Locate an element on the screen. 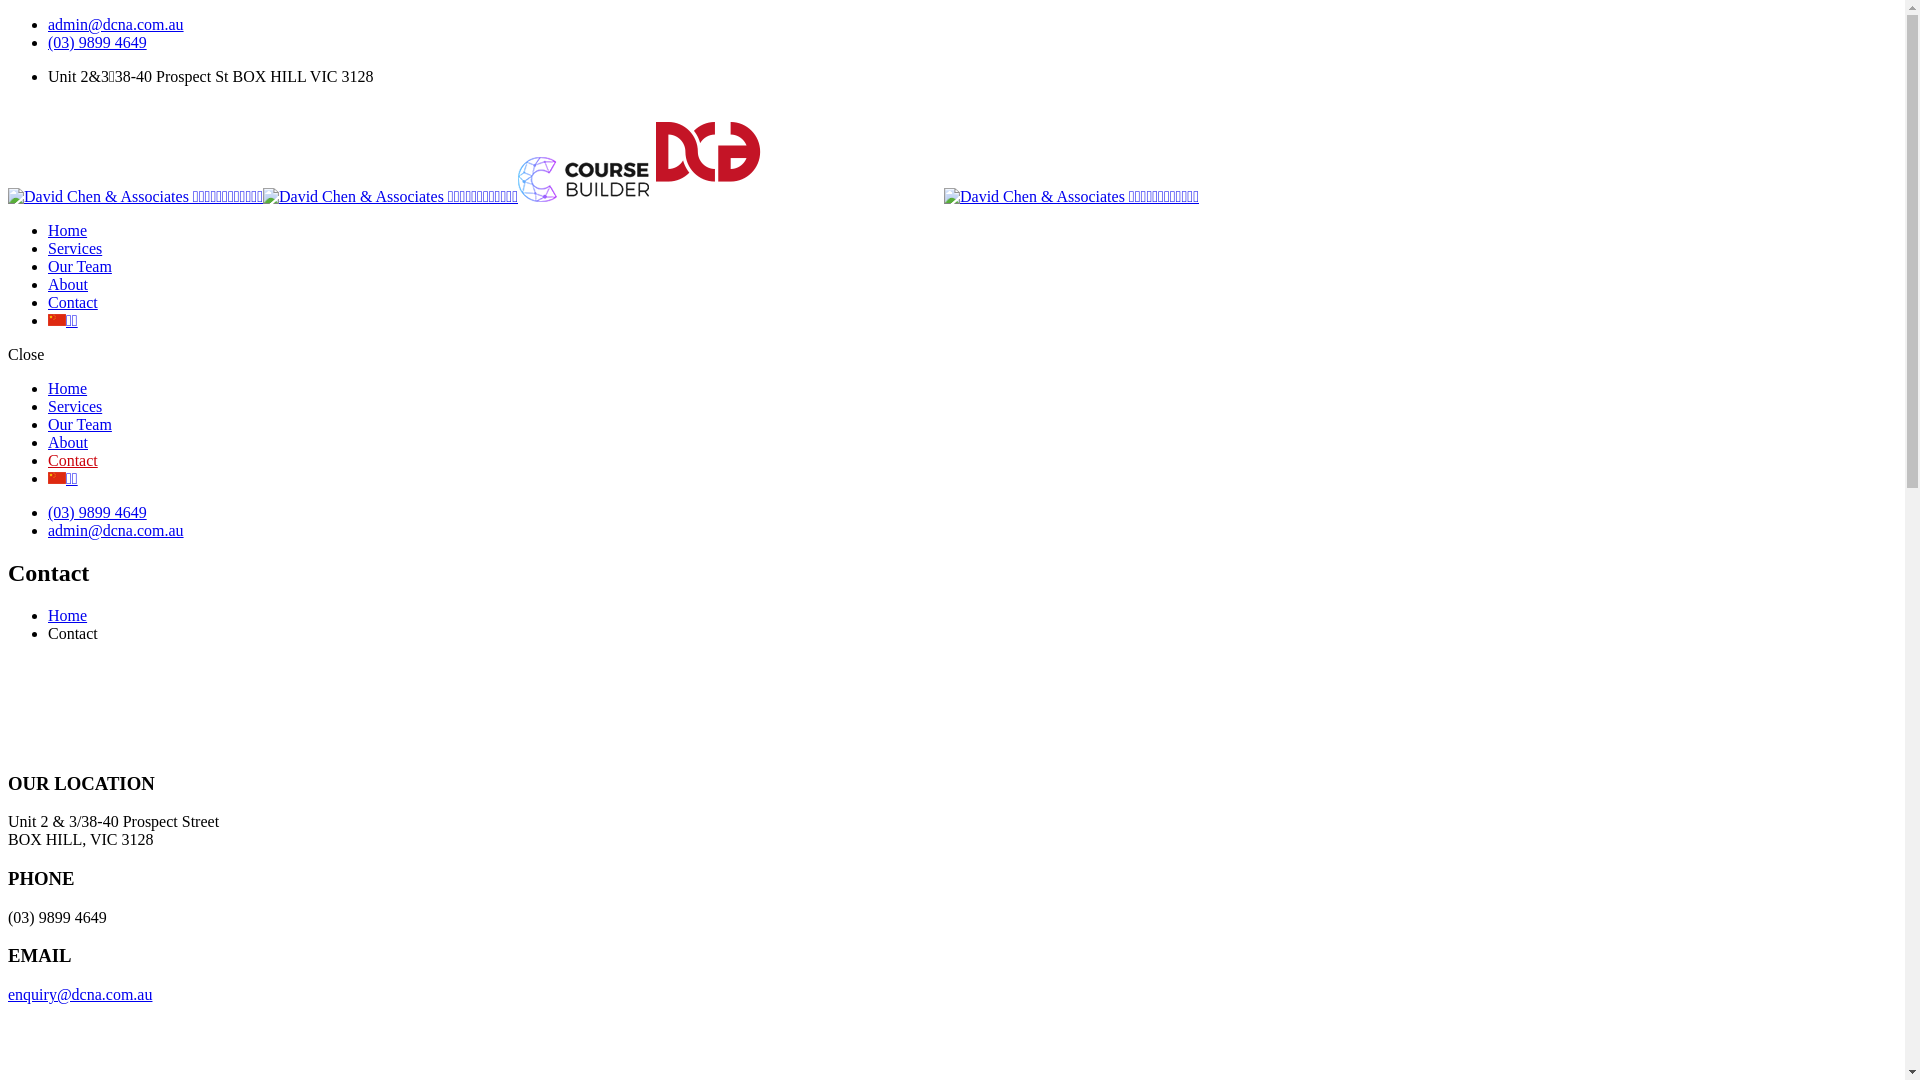 The height and width of the screenshot is (1080, 1920). (03) 9899 4649 is located at coordinates (98, 512).